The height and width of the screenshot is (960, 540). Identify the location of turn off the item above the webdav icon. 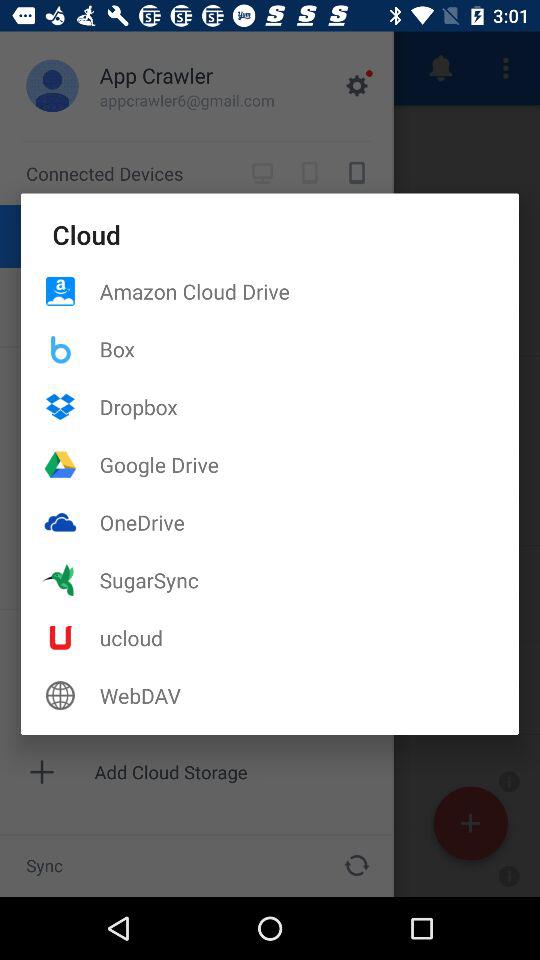
(309, 638).